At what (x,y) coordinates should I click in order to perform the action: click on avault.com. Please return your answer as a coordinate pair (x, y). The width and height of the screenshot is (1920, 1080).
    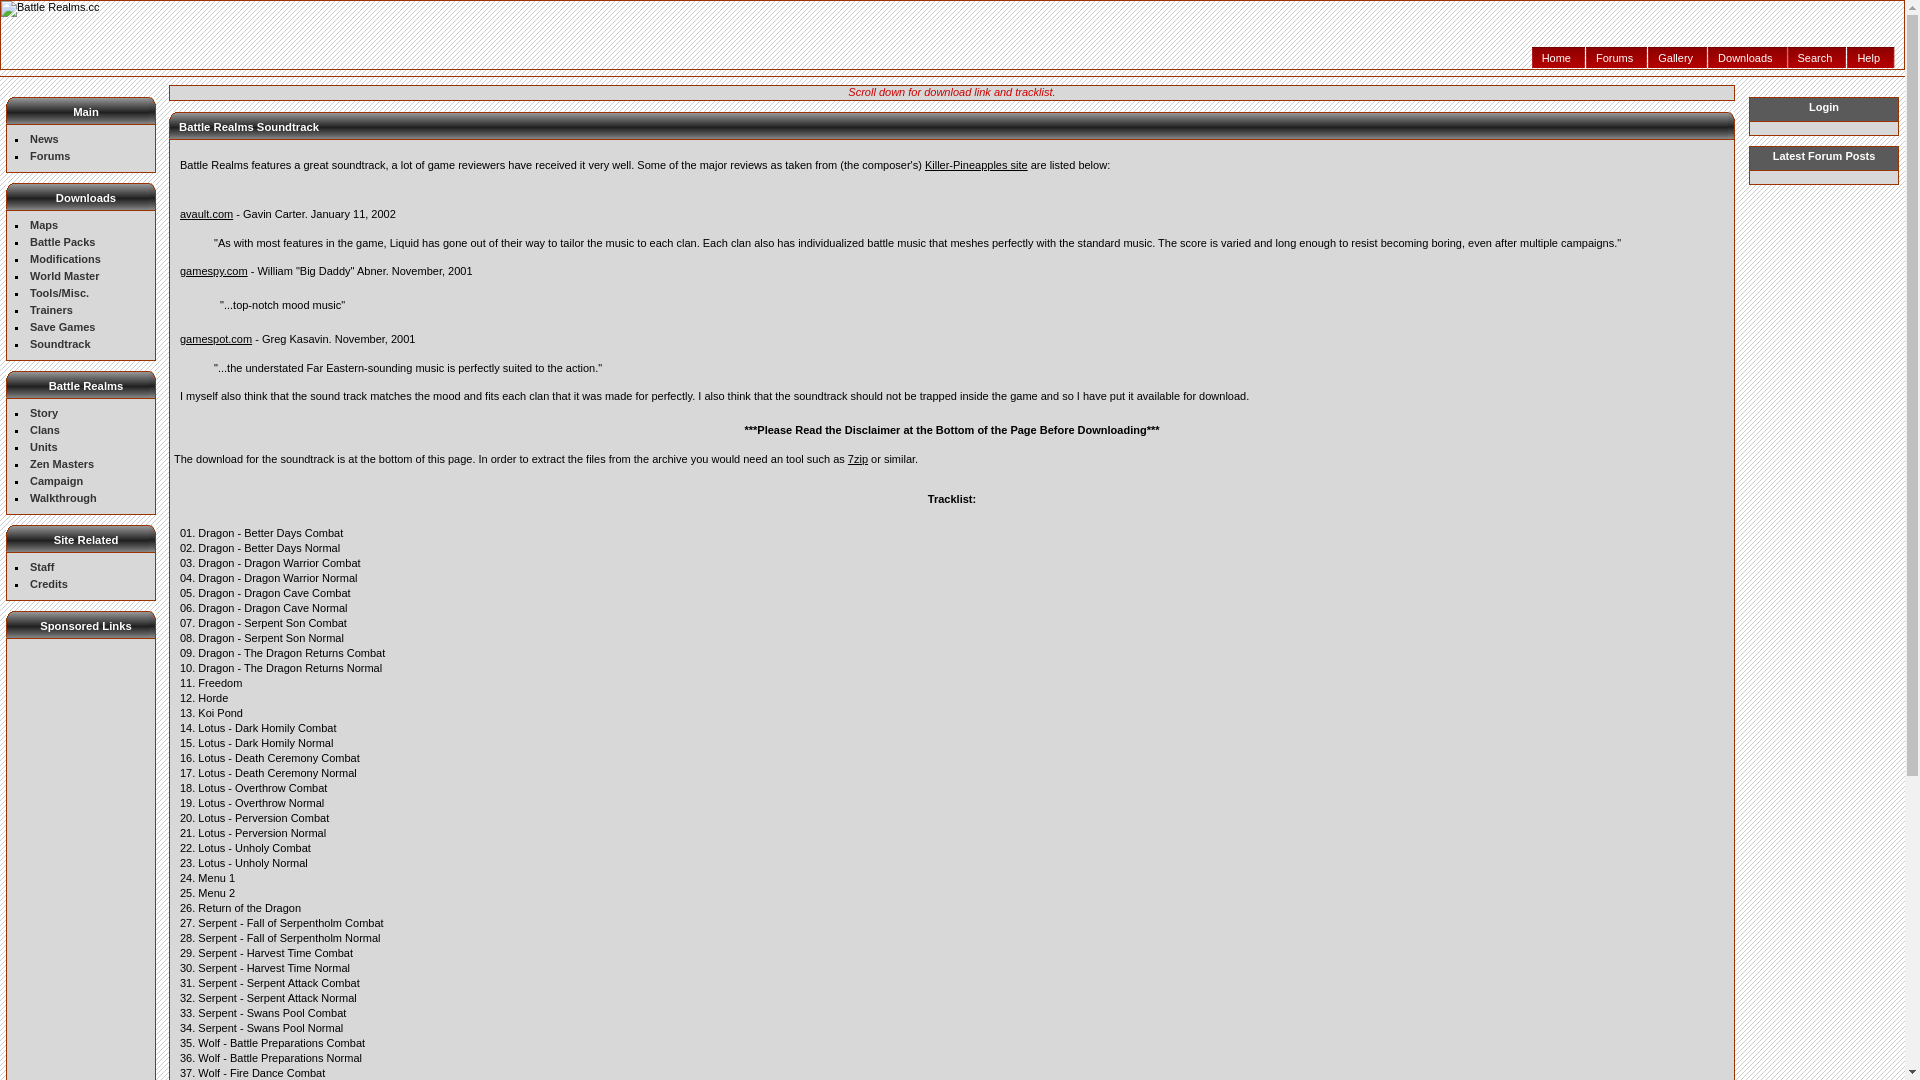
    Looking at the image, I should click on (206, 214).